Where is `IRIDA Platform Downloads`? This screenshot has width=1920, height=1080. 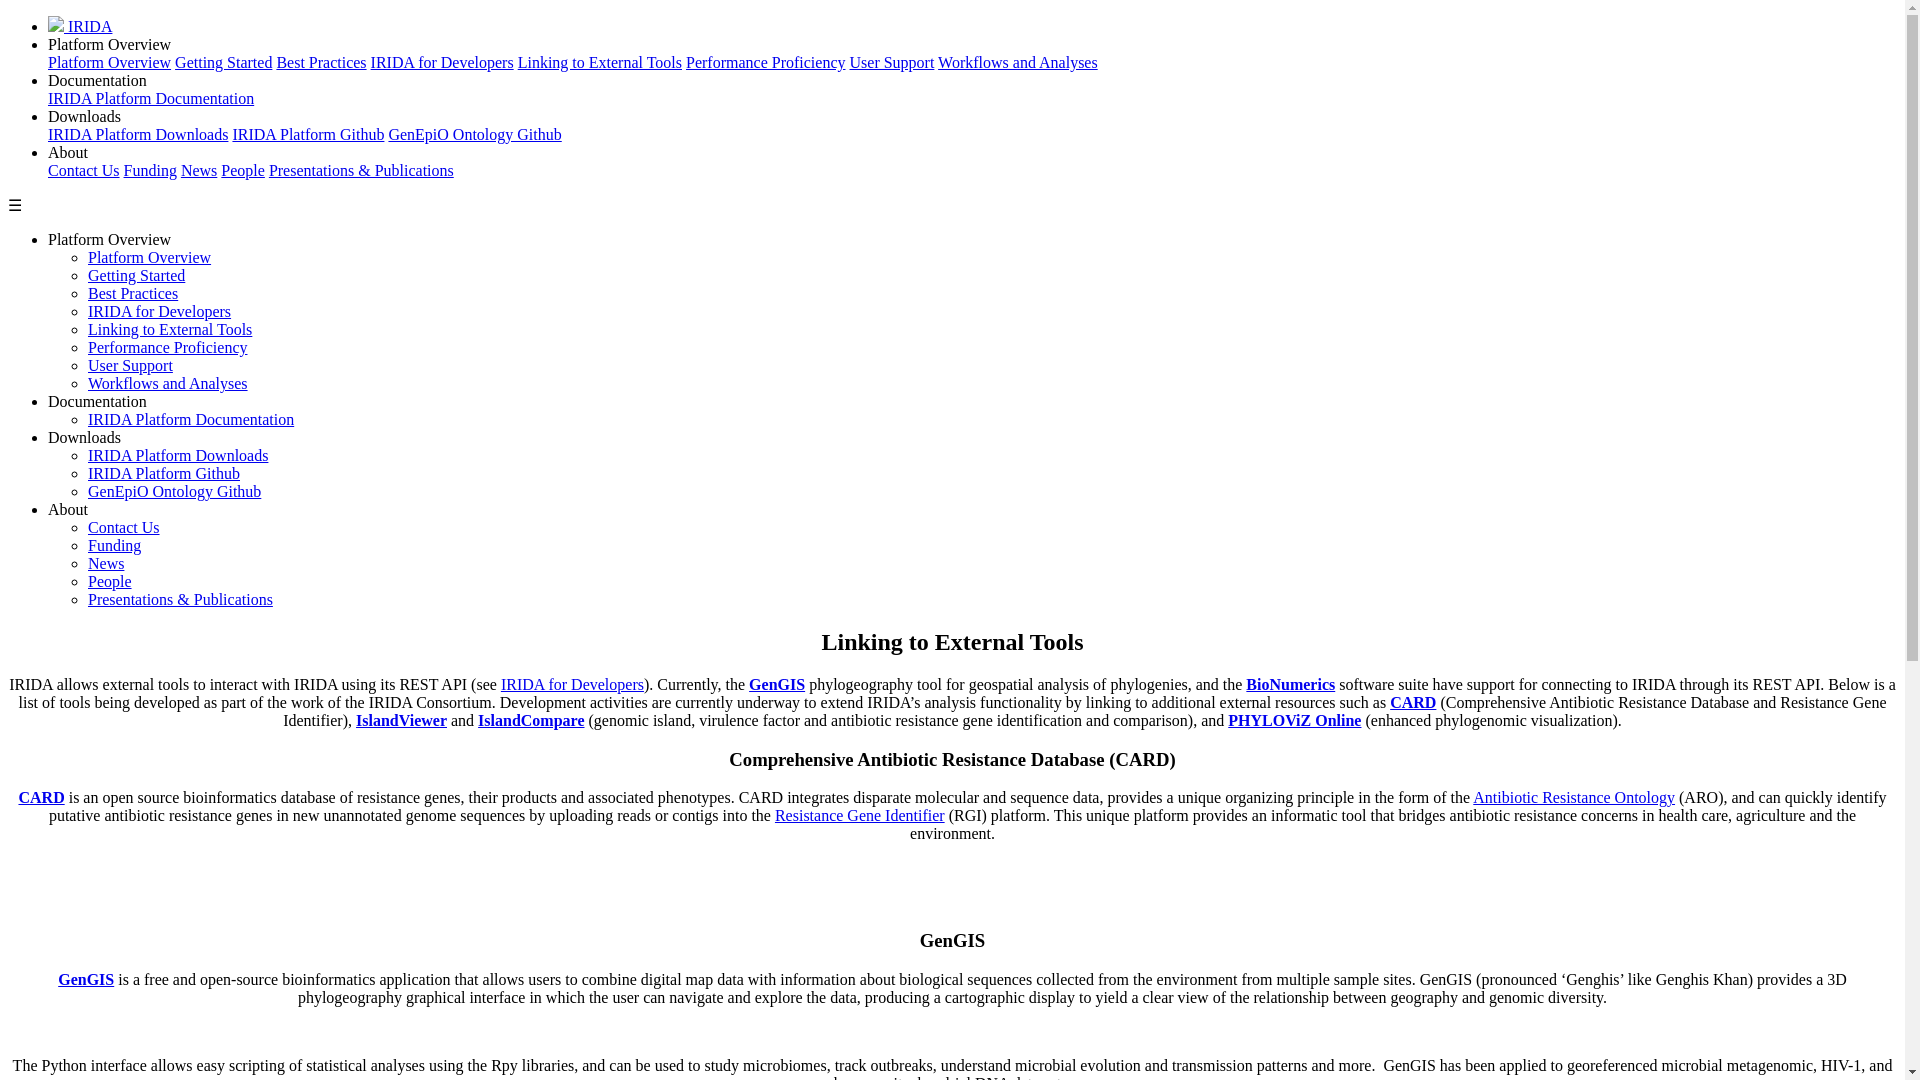 IRIDA Platform Downloads is located at coordinates (138, 134).